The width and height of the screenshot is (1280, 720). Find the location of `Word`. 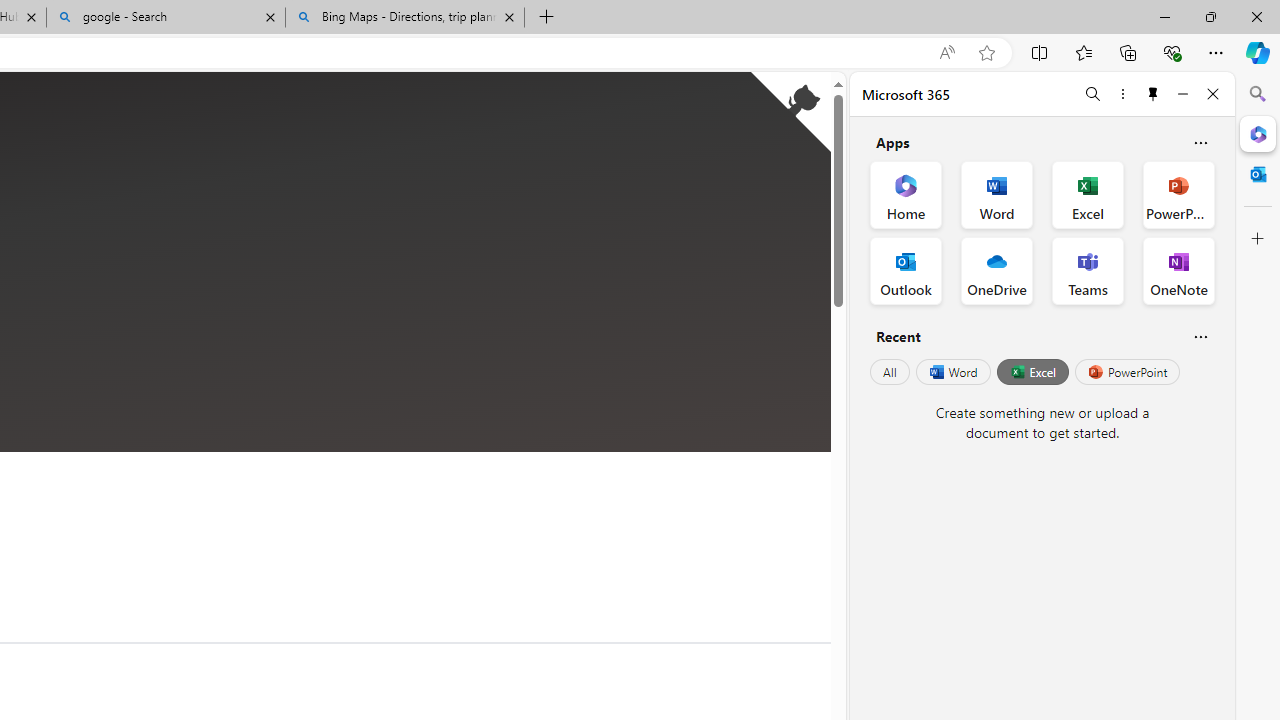

Word is located at coordinates (952, 372).